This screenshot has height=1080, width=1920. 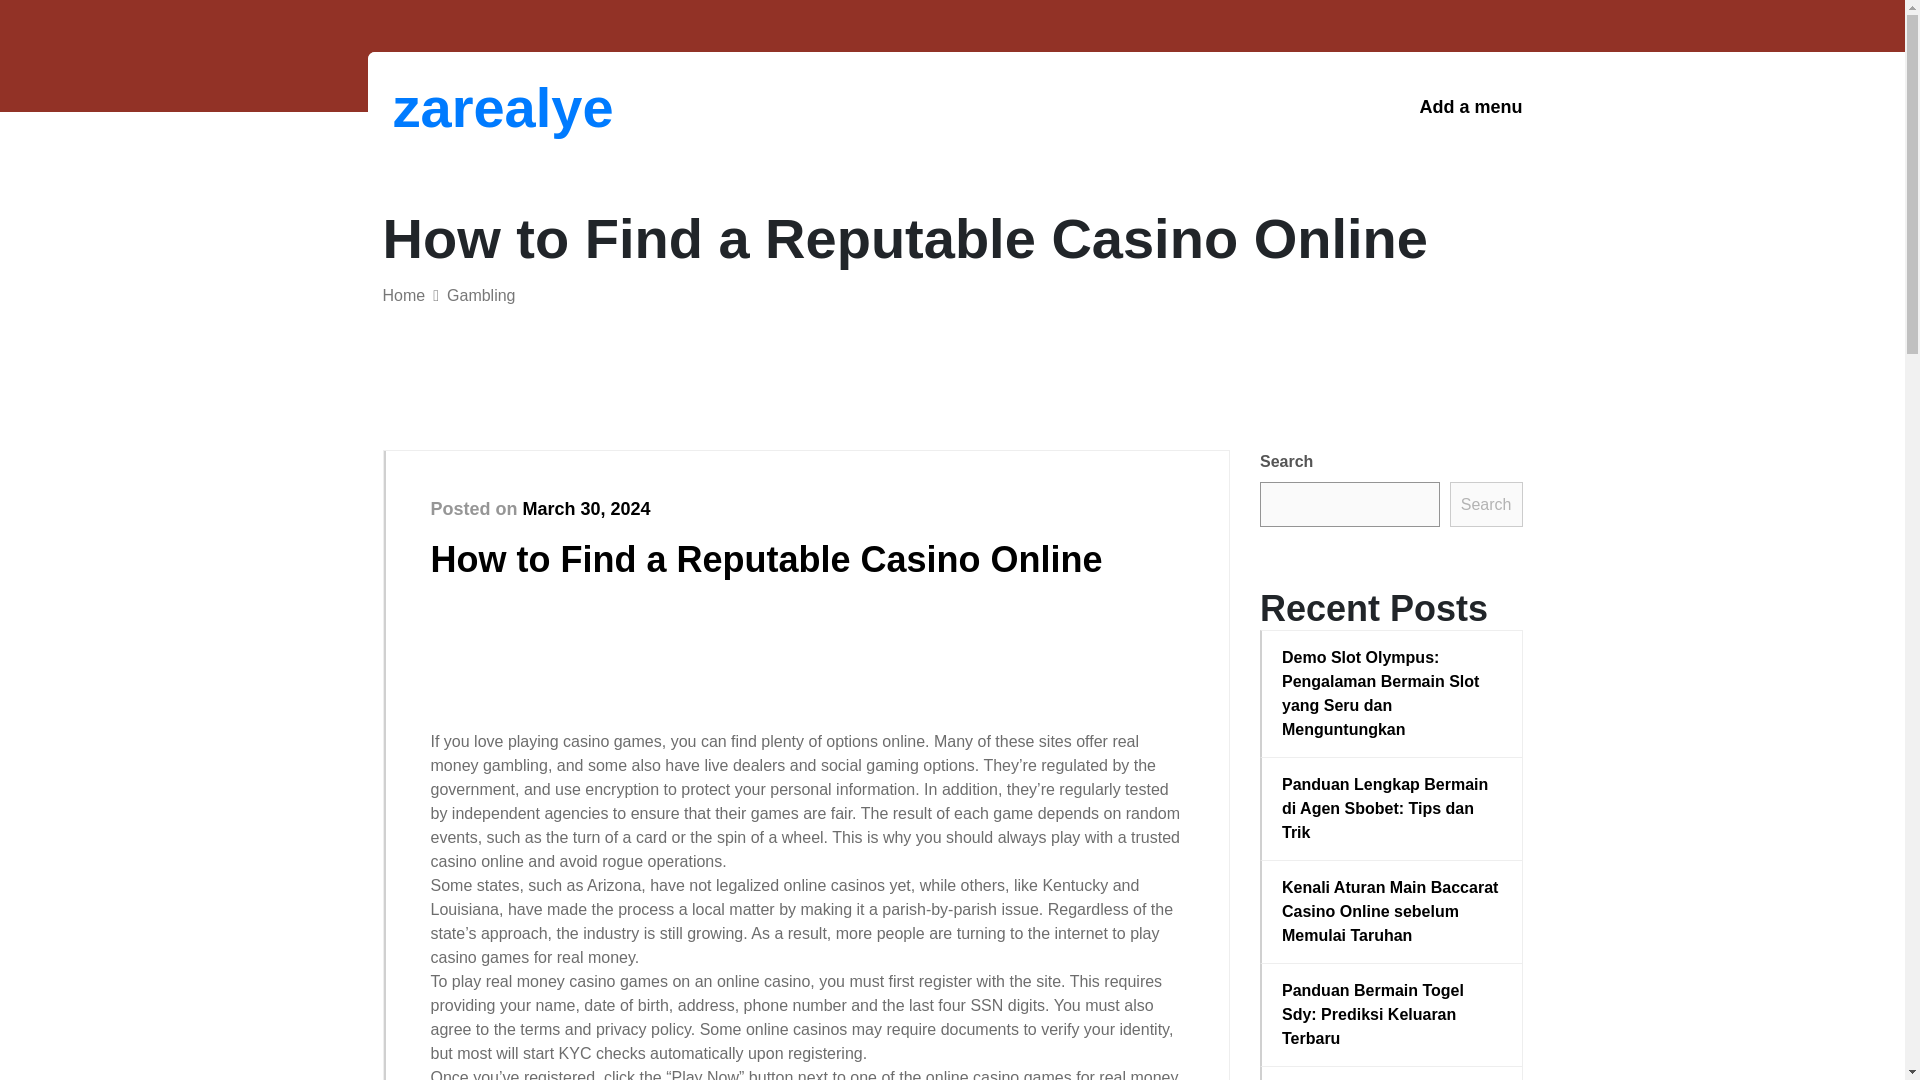 I want to click on Add a menu, so click(x=1470, y=107).